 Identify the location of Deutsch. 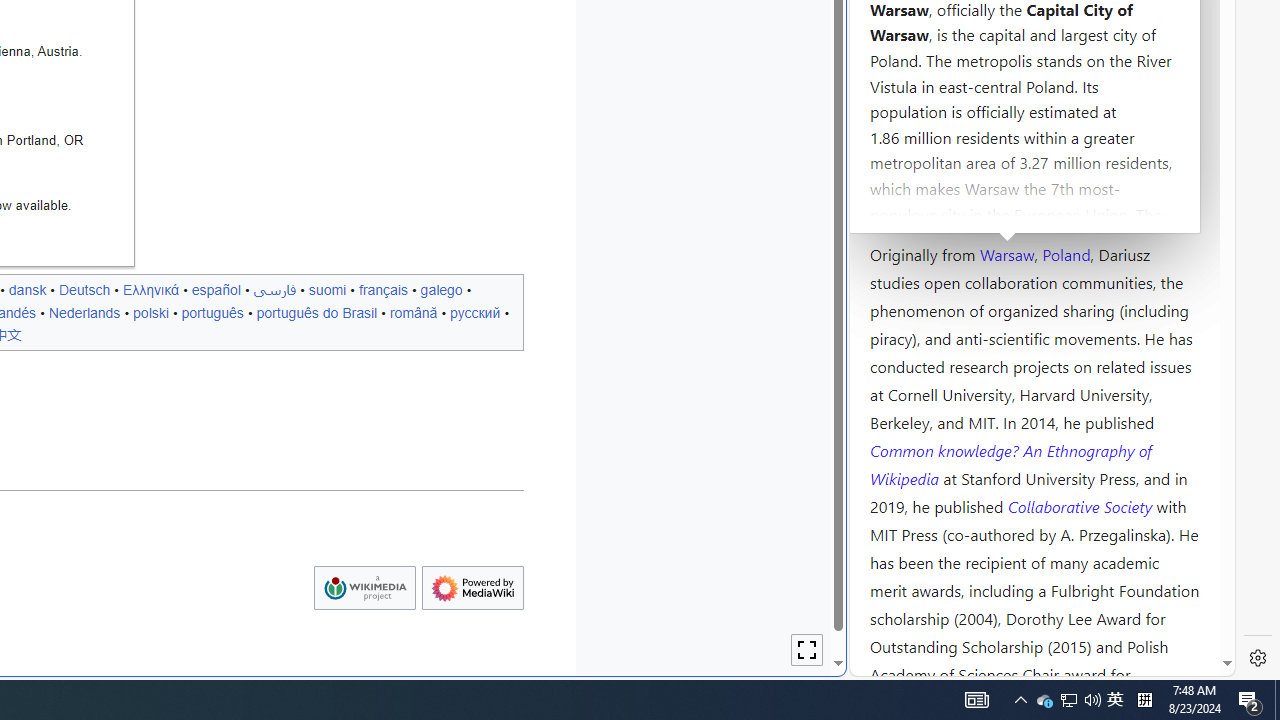
(84, 289).